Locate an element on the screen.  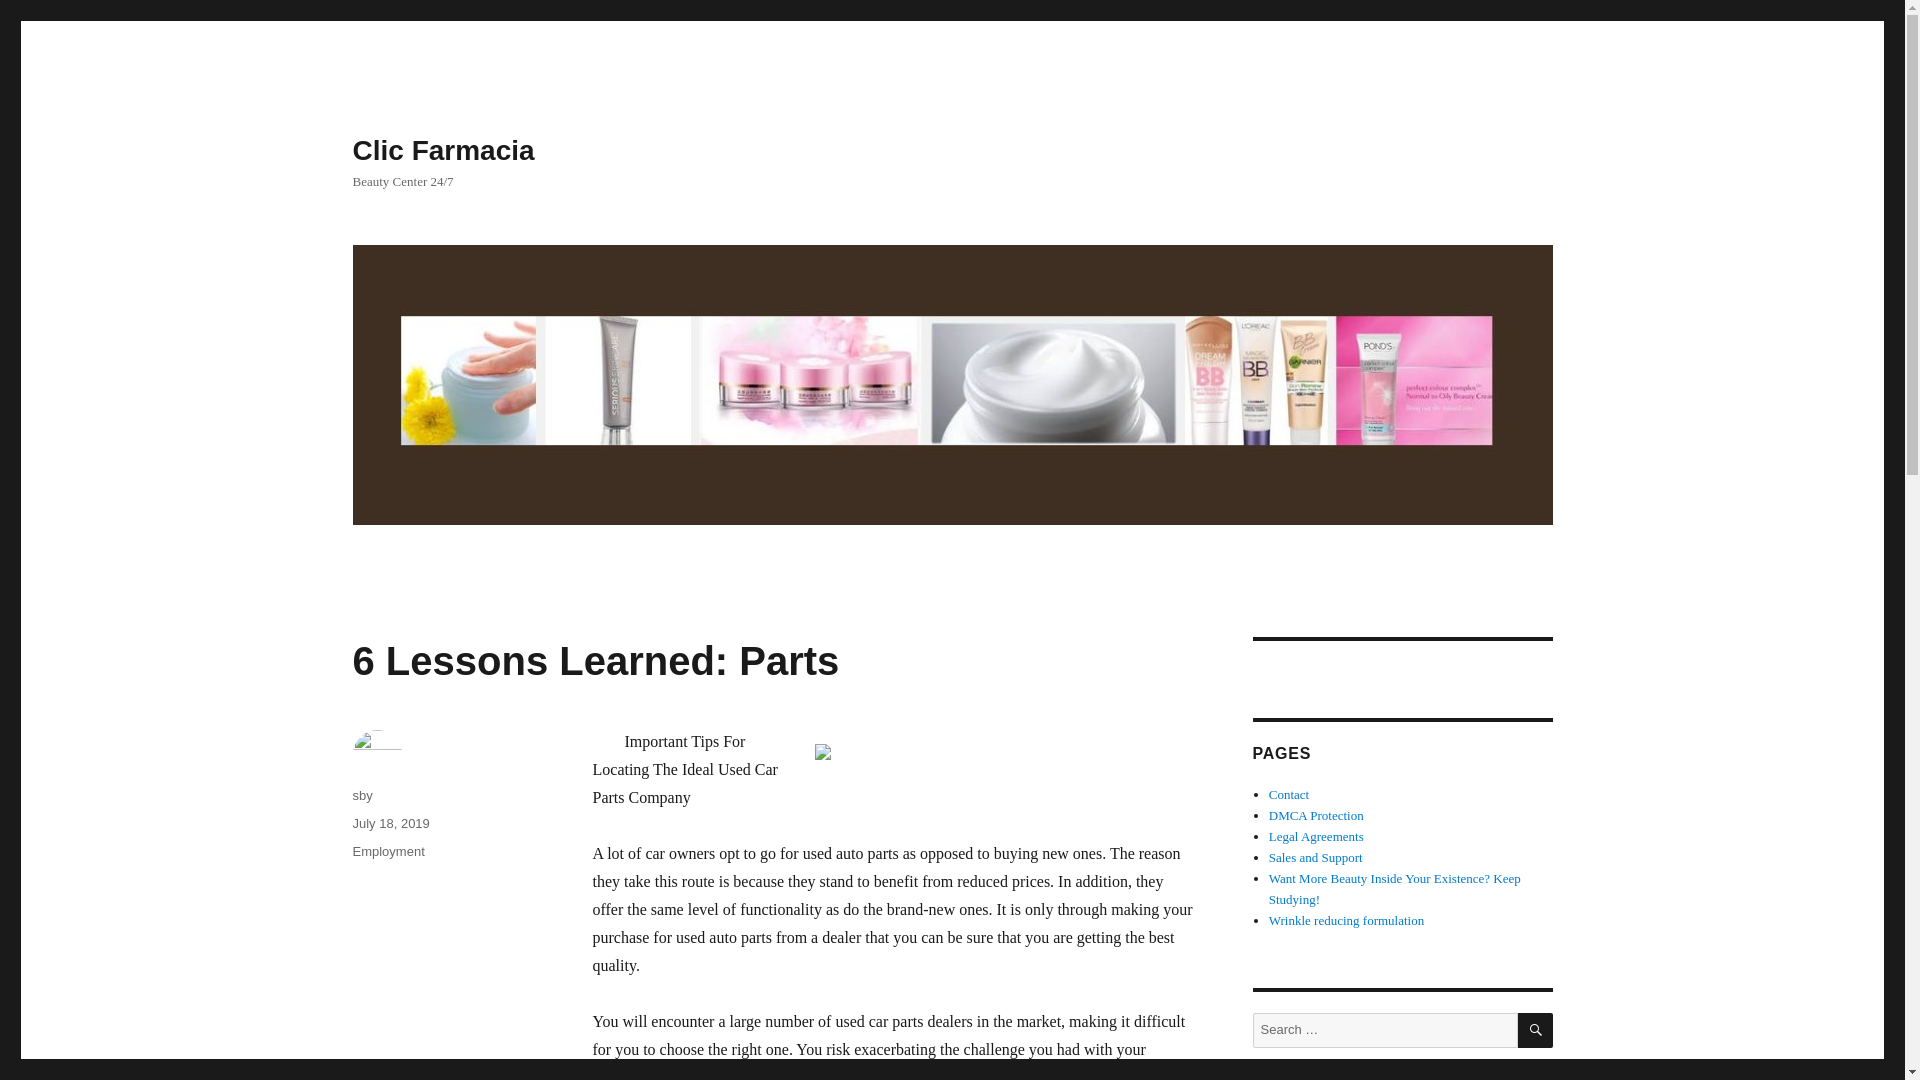
Contact is located at coordinates (1289, 794).